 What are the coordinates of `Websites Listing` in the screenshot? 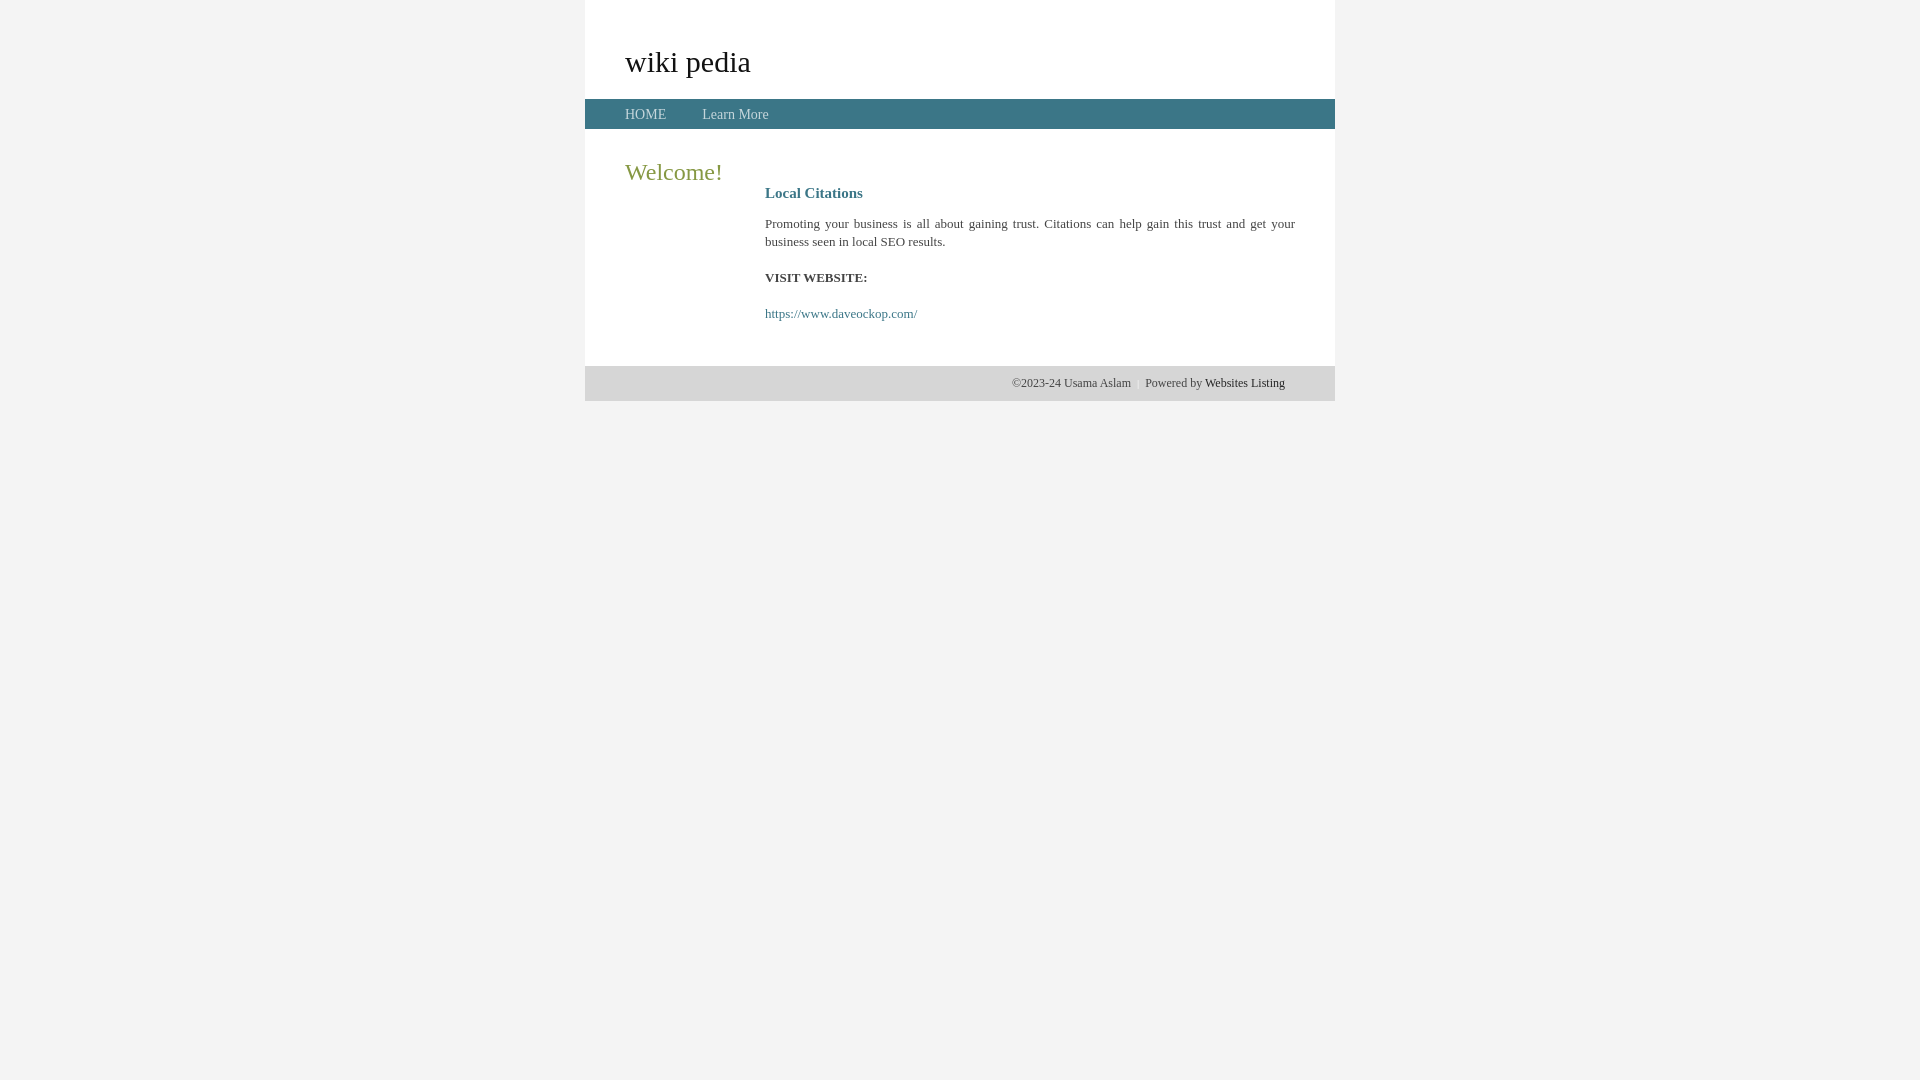 It's located at (1245, 383).